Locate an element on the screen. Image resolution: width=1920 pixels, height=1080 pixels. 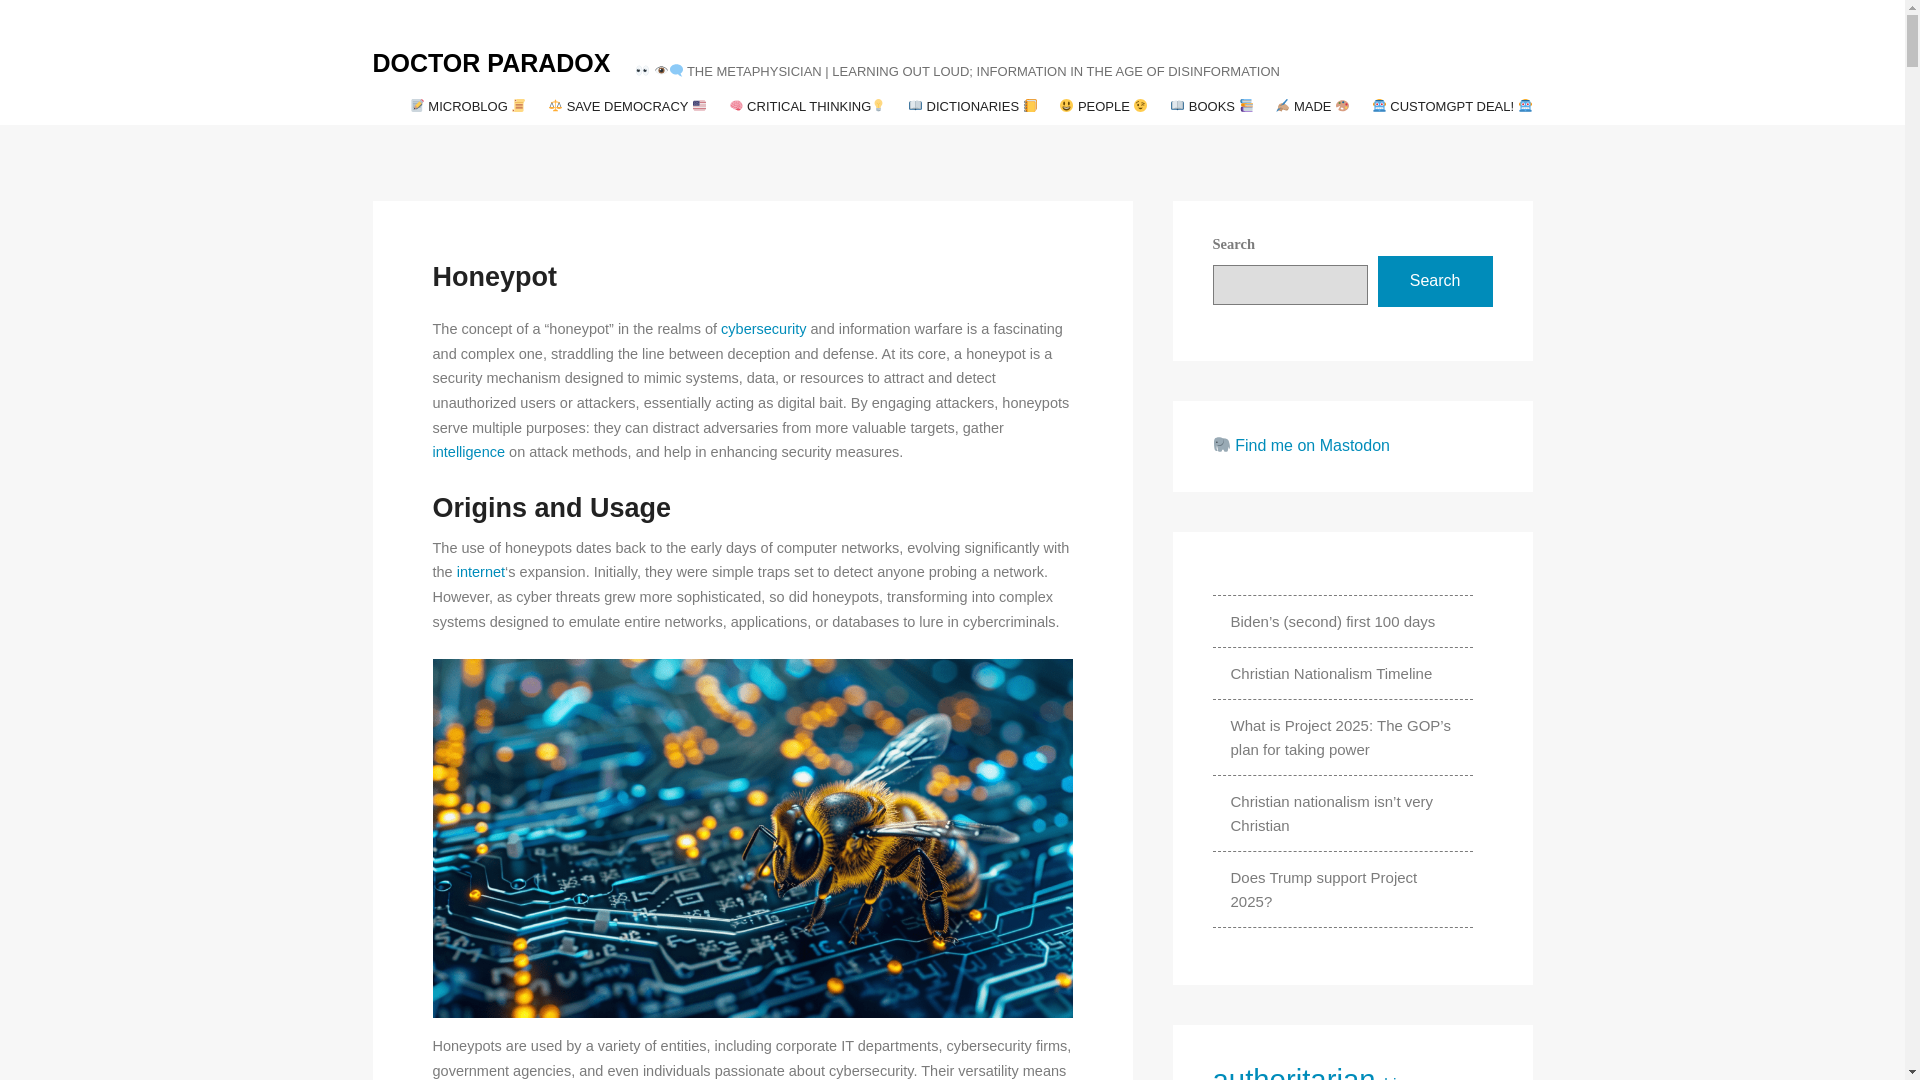
CRITICAL THINKING is located at coordinates (807, 106).